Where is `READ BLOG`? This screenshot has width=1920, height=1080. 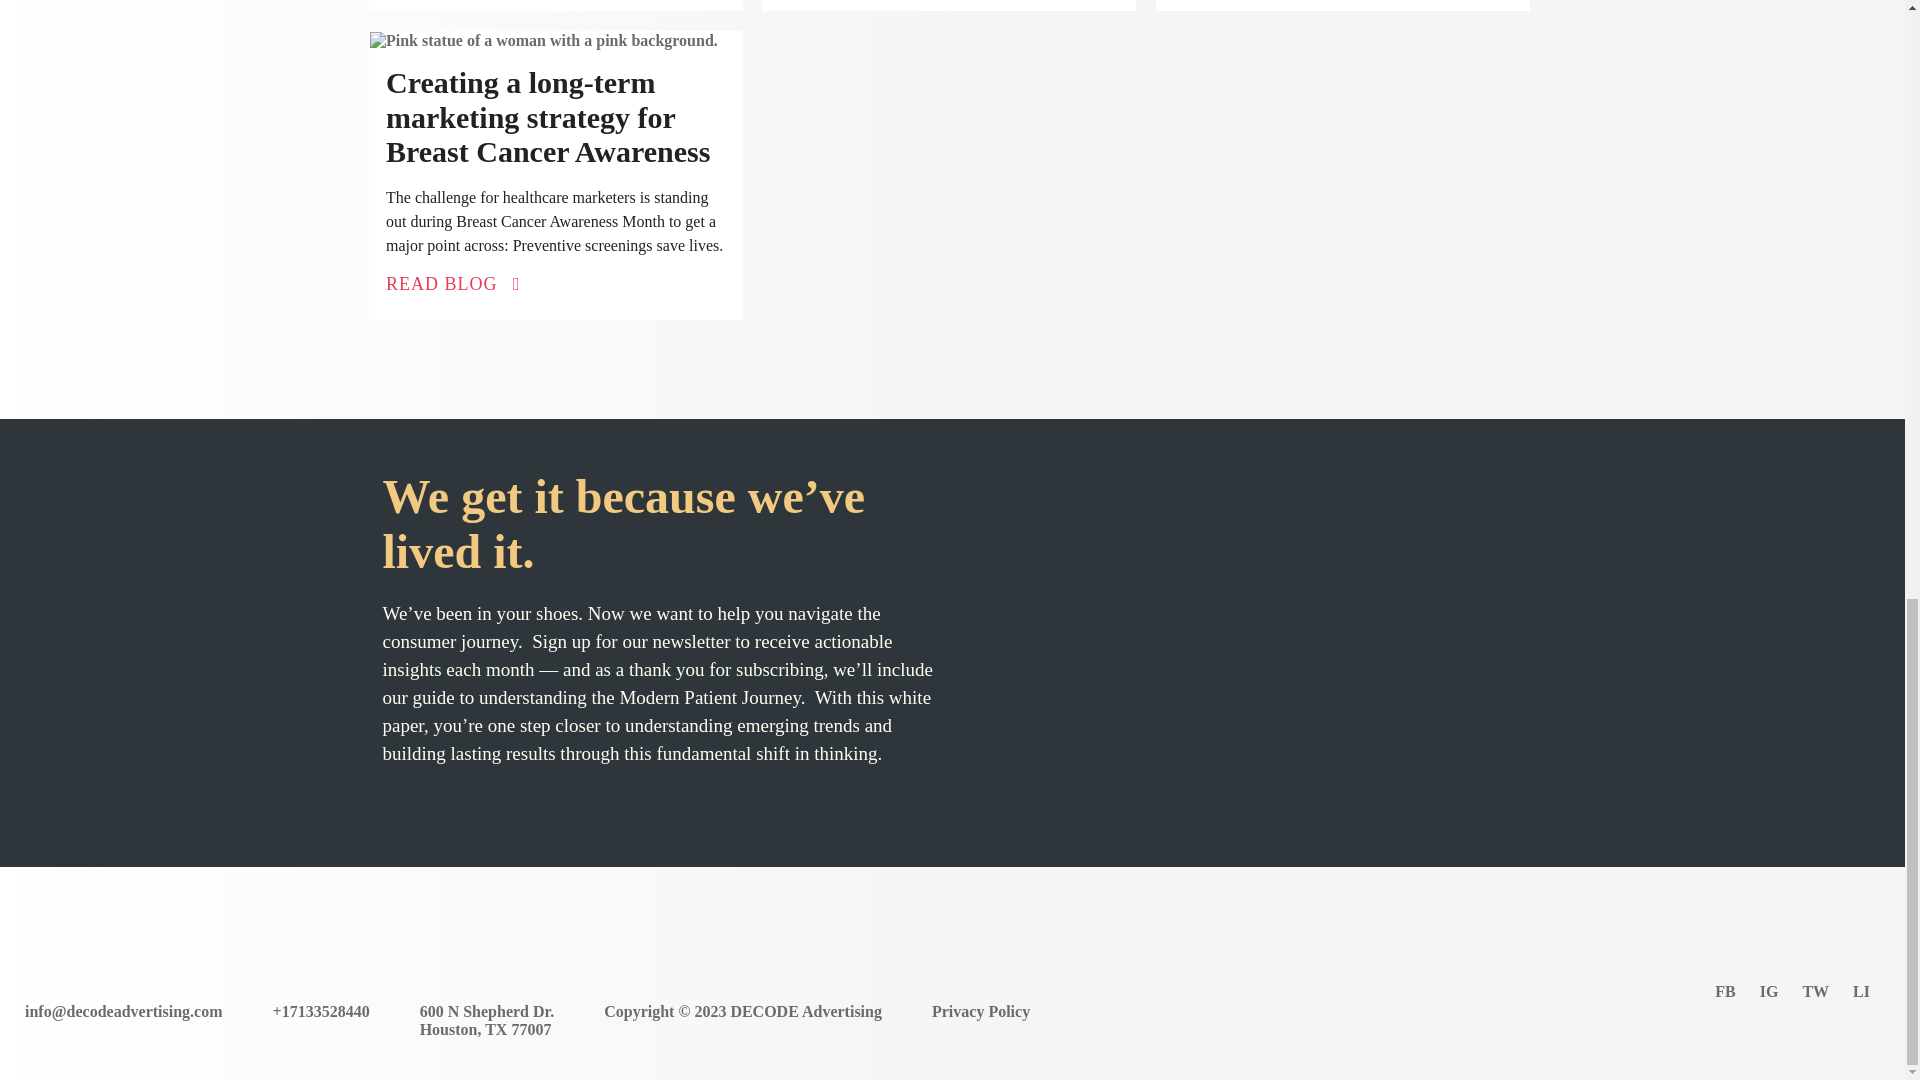
READ BLOG is located at coordinates (452, 282).